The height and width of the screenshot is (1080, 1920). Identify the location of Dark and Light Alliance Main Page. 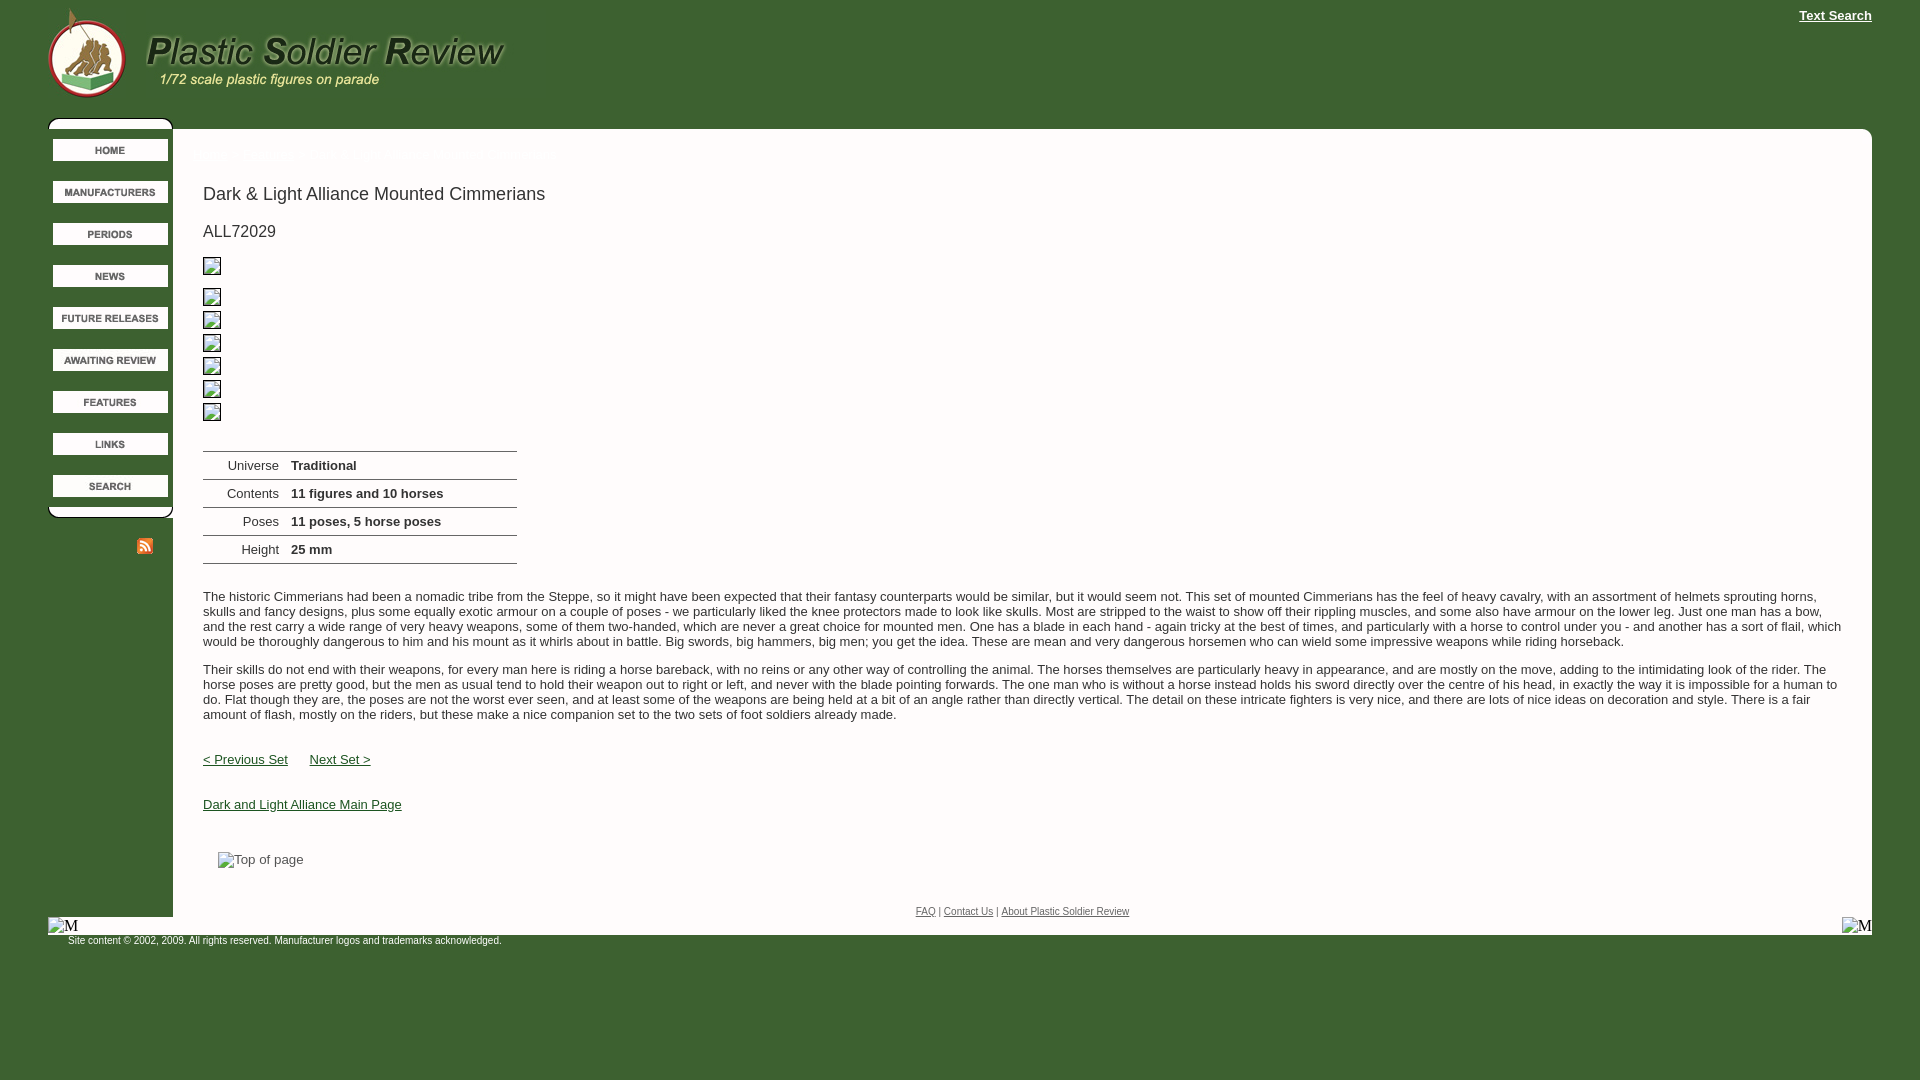
(302, 804).